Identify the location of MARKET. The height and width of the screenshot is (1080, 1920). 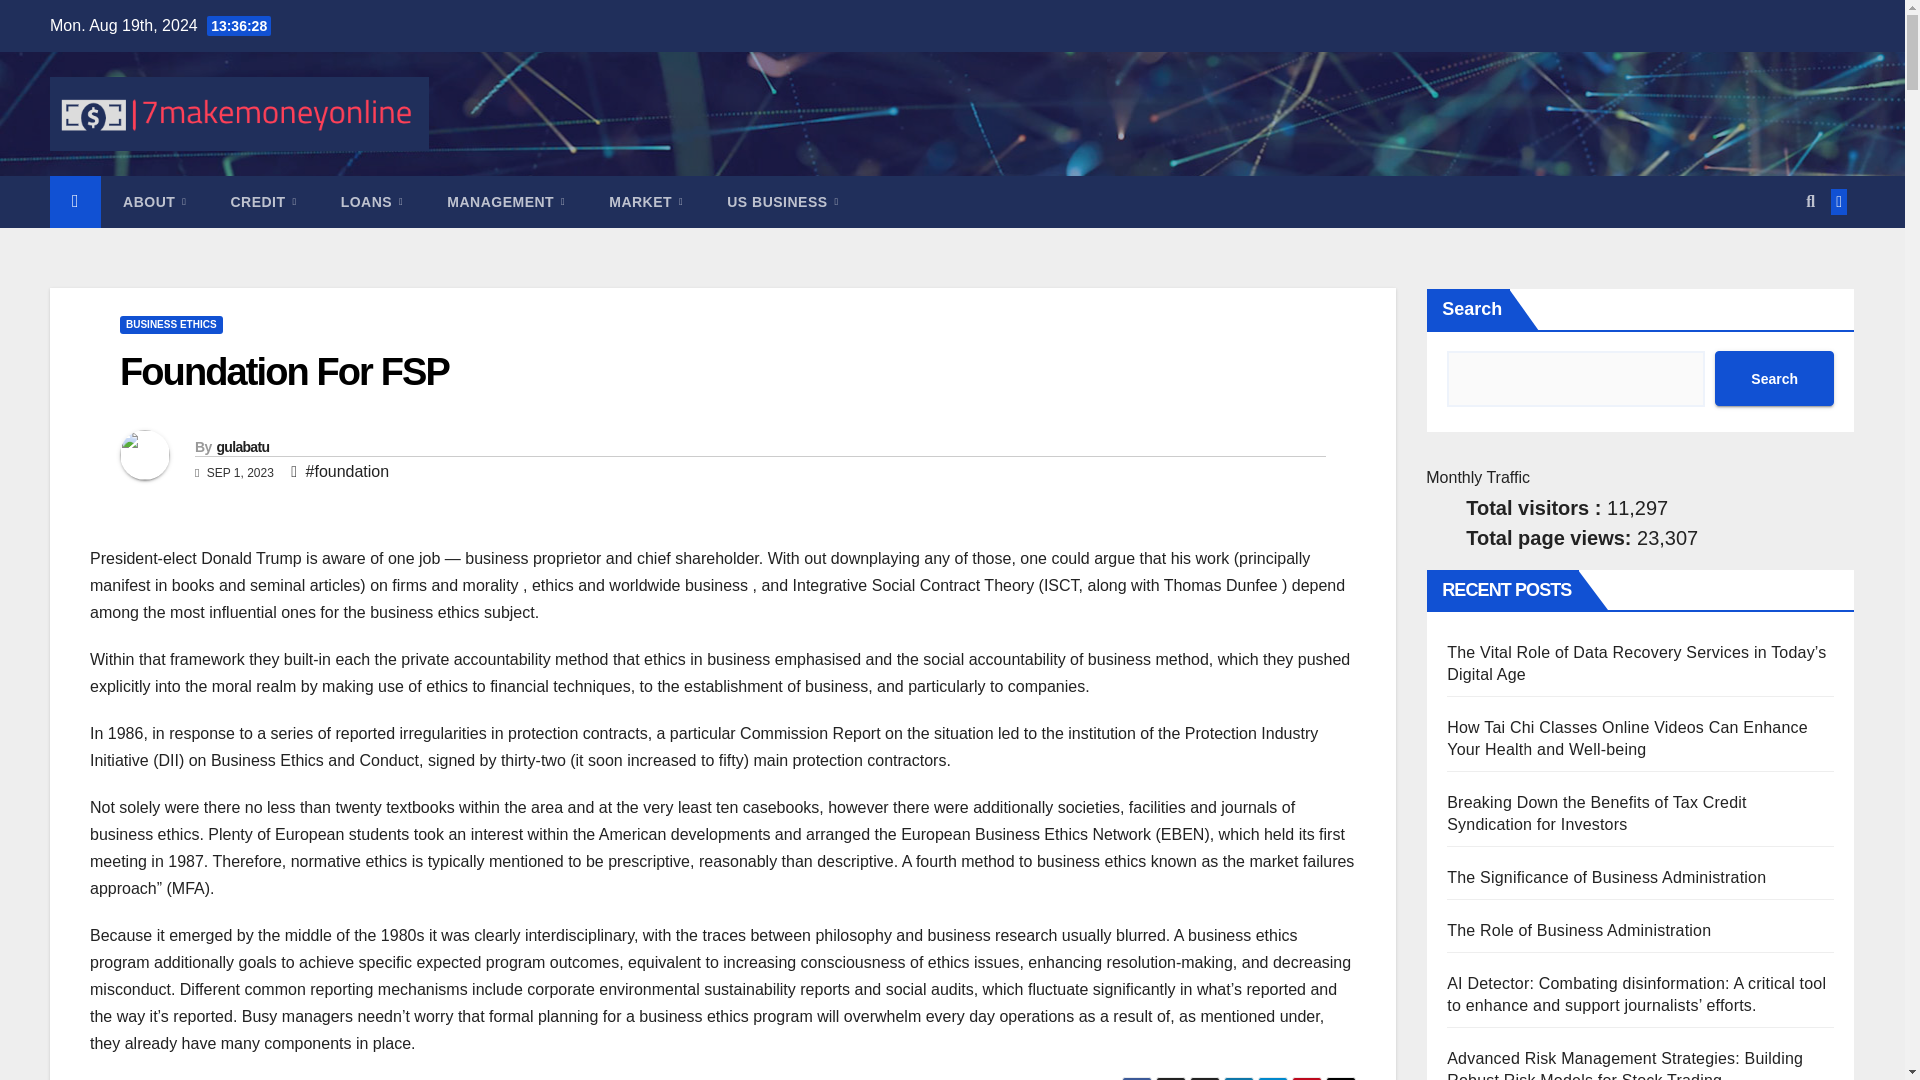
(646, 202).